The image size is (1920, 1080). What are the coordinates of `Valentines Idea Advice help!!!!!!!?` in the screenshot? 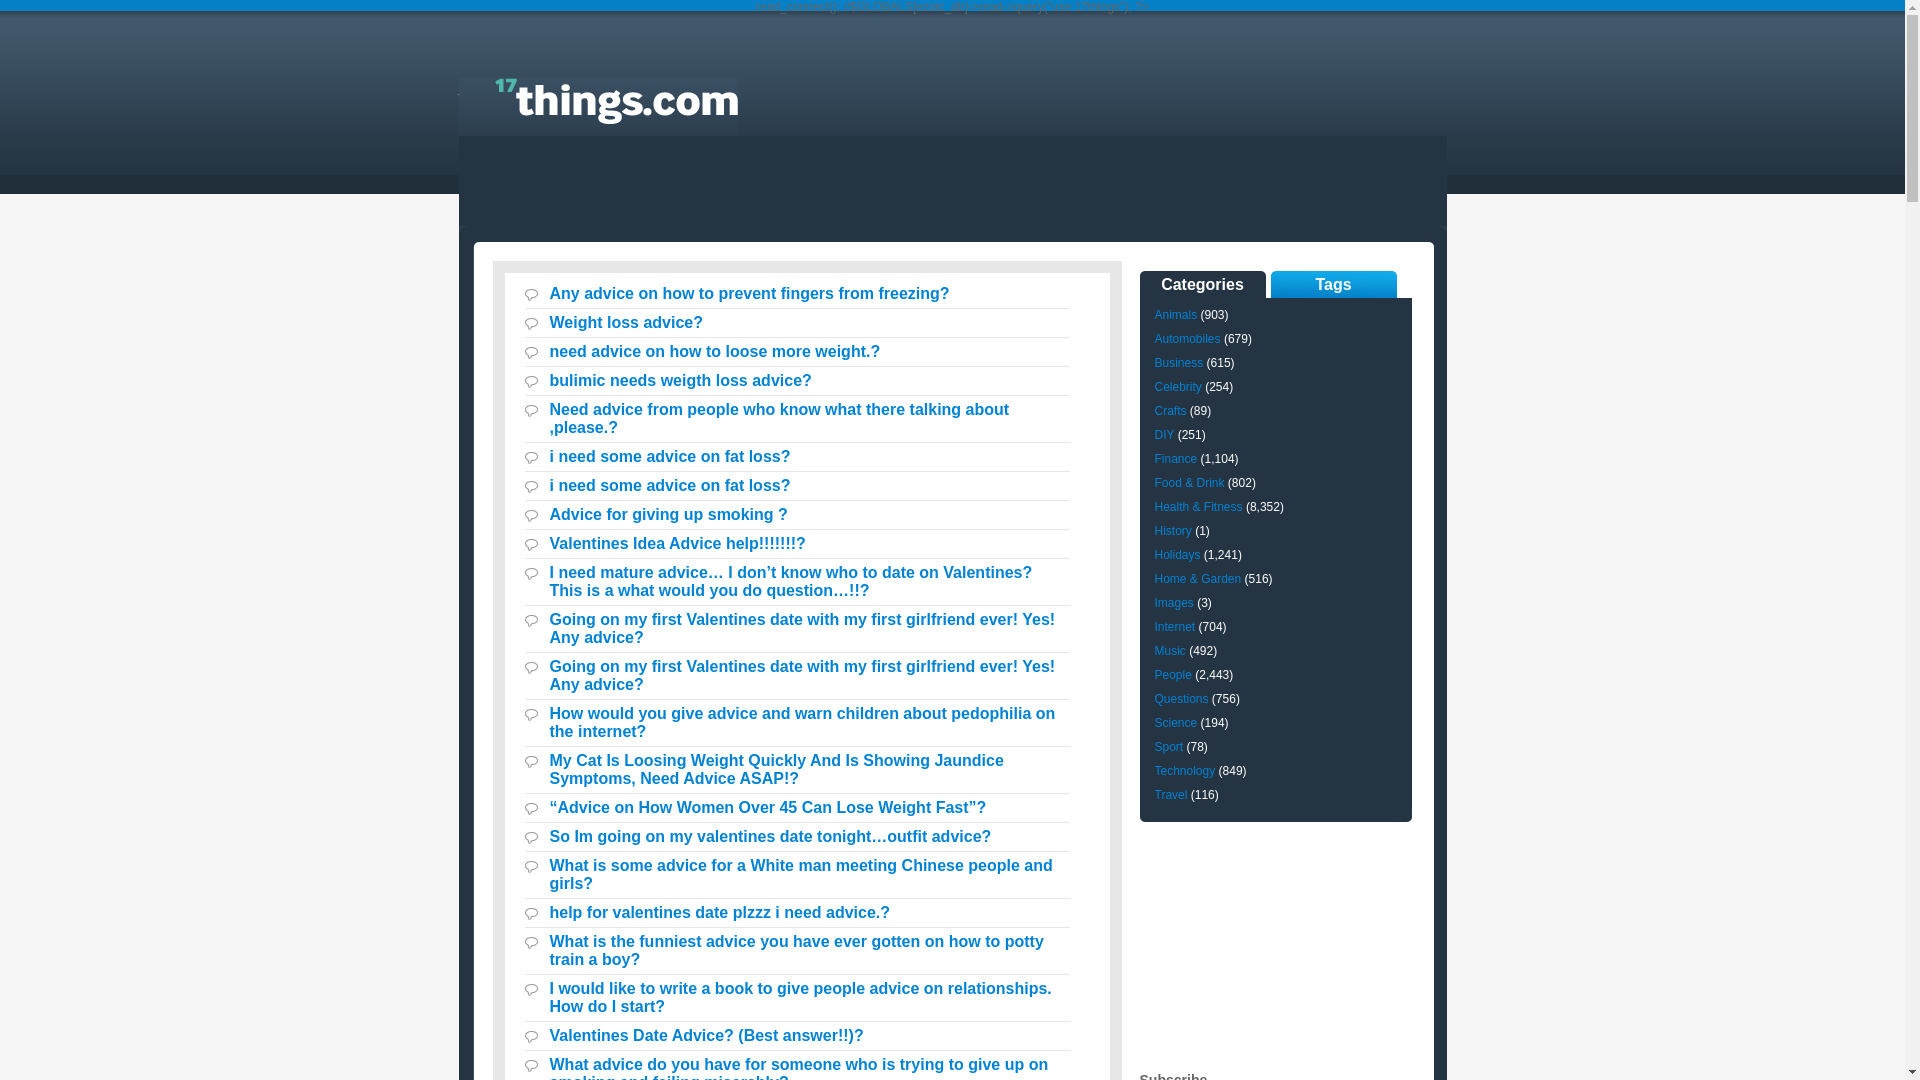 It's located at (678, 544).